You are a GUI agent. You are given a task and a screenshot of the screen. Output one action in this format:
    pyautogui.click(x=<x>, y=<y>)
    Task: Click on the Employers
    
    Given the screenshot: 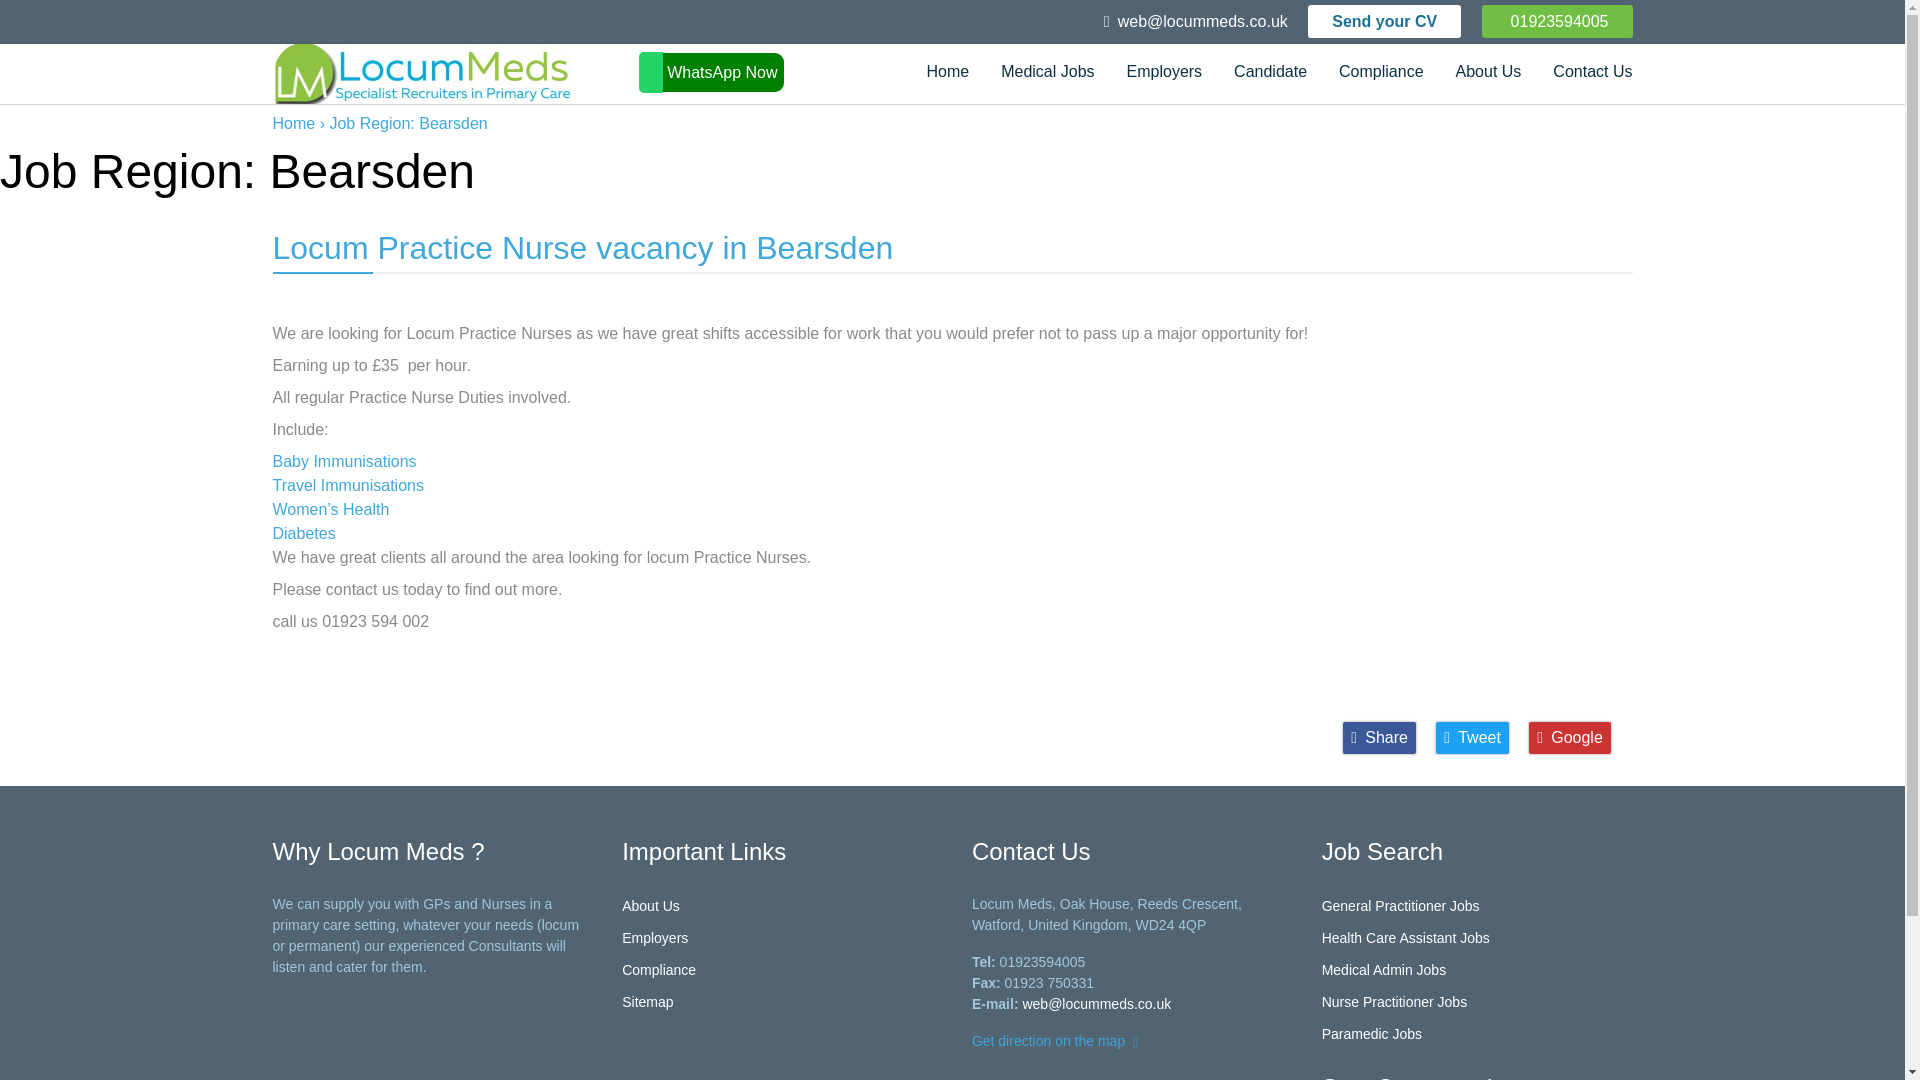 What is the action you would take?
    pyautogui.click(x=654, y=938)
    